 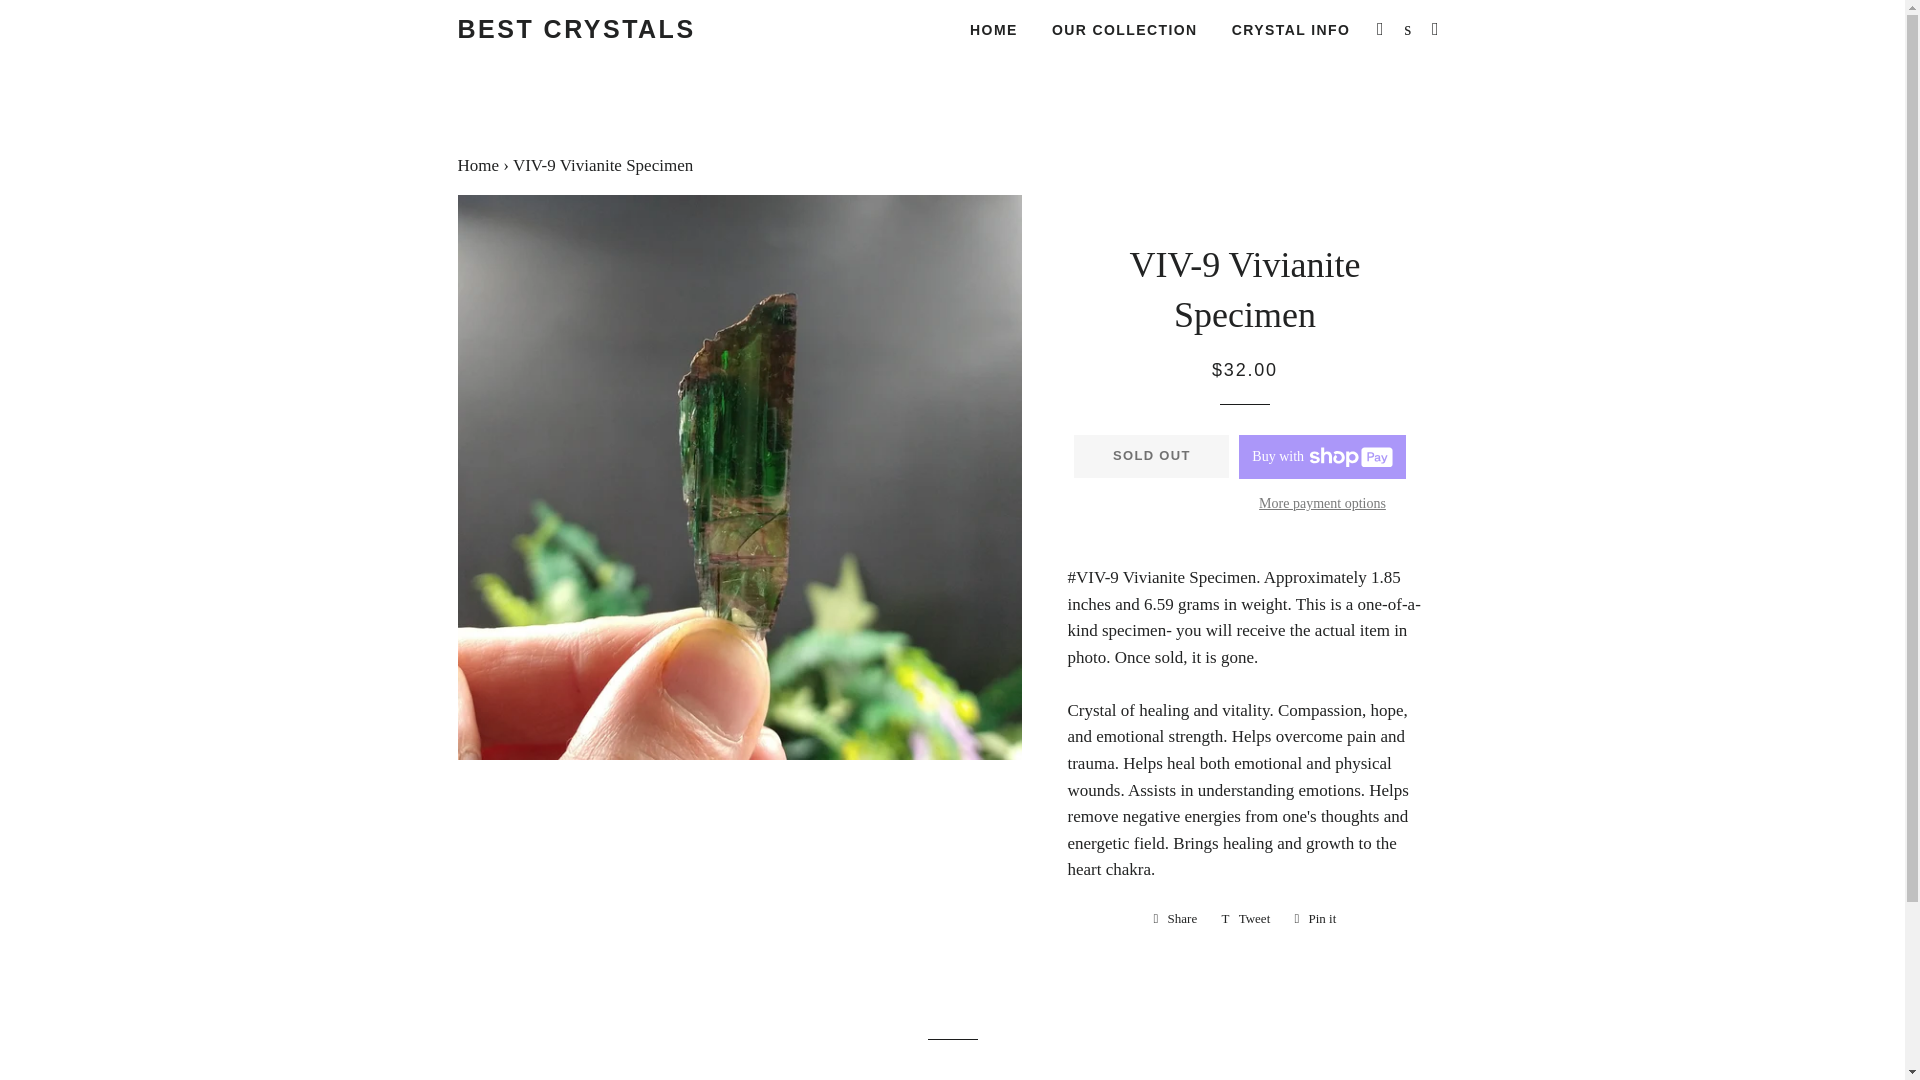 What do you see at coordinates (478, 164) in the screenshot?
I see `OUR COLLECTION` at bounding box center [478, 164].